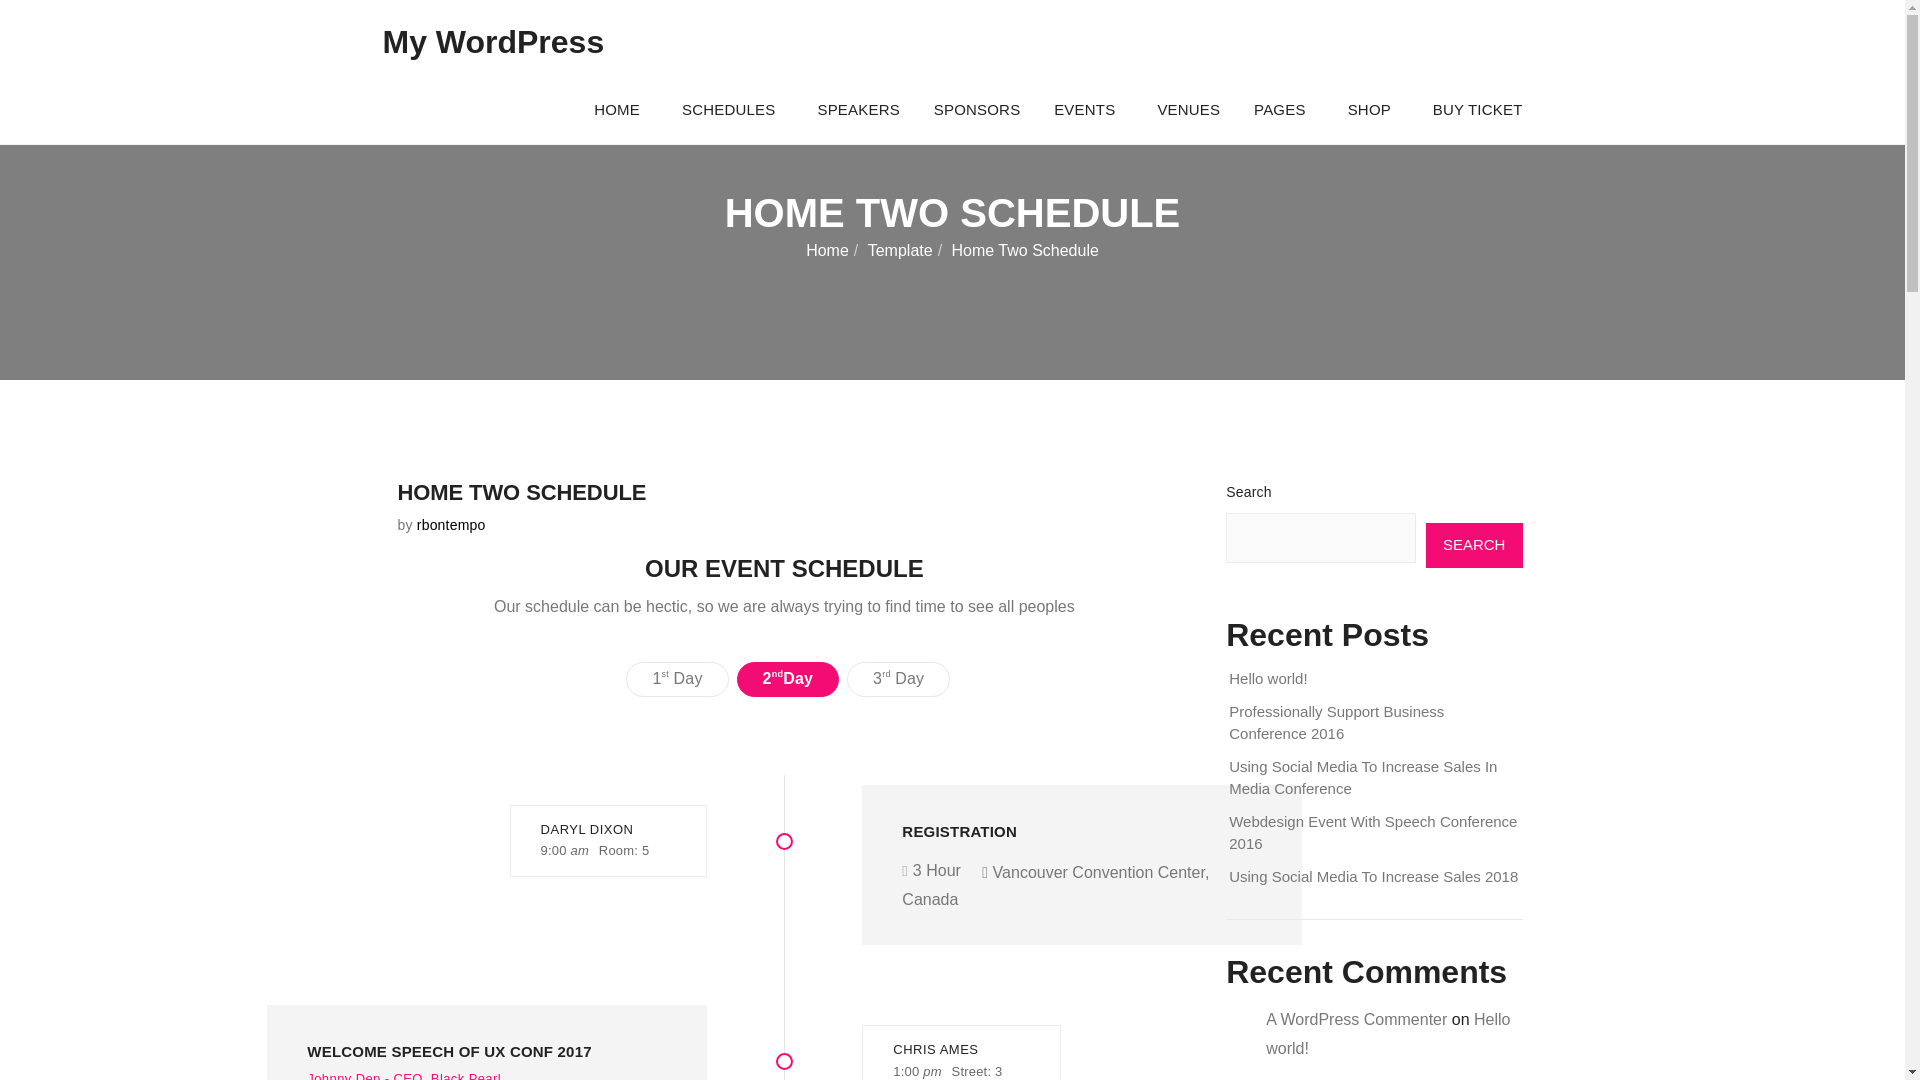  I want to click on SEARCH, so click(1474, 545).